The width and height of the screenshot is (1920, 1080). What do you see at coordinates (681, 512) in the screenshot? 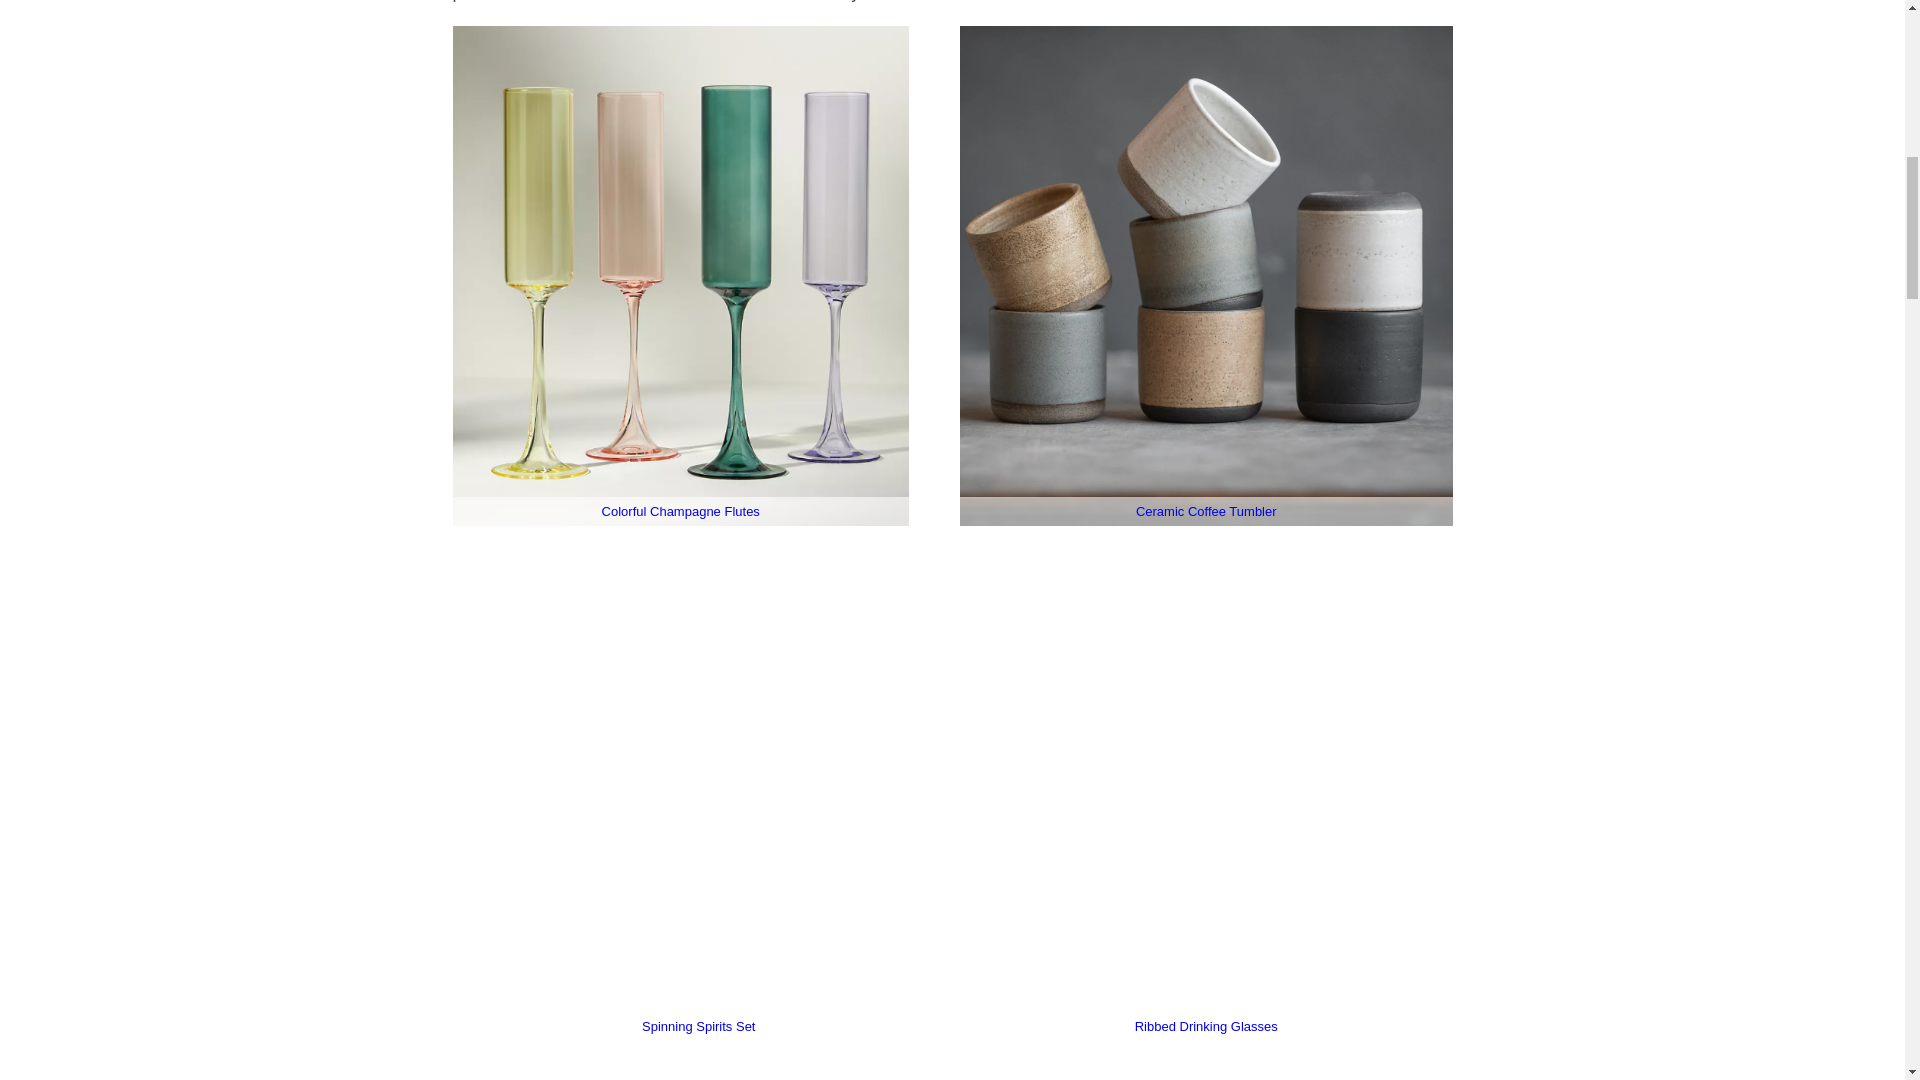
I see `Colorful Champagne Flutes` at bounding box center [681, 512].